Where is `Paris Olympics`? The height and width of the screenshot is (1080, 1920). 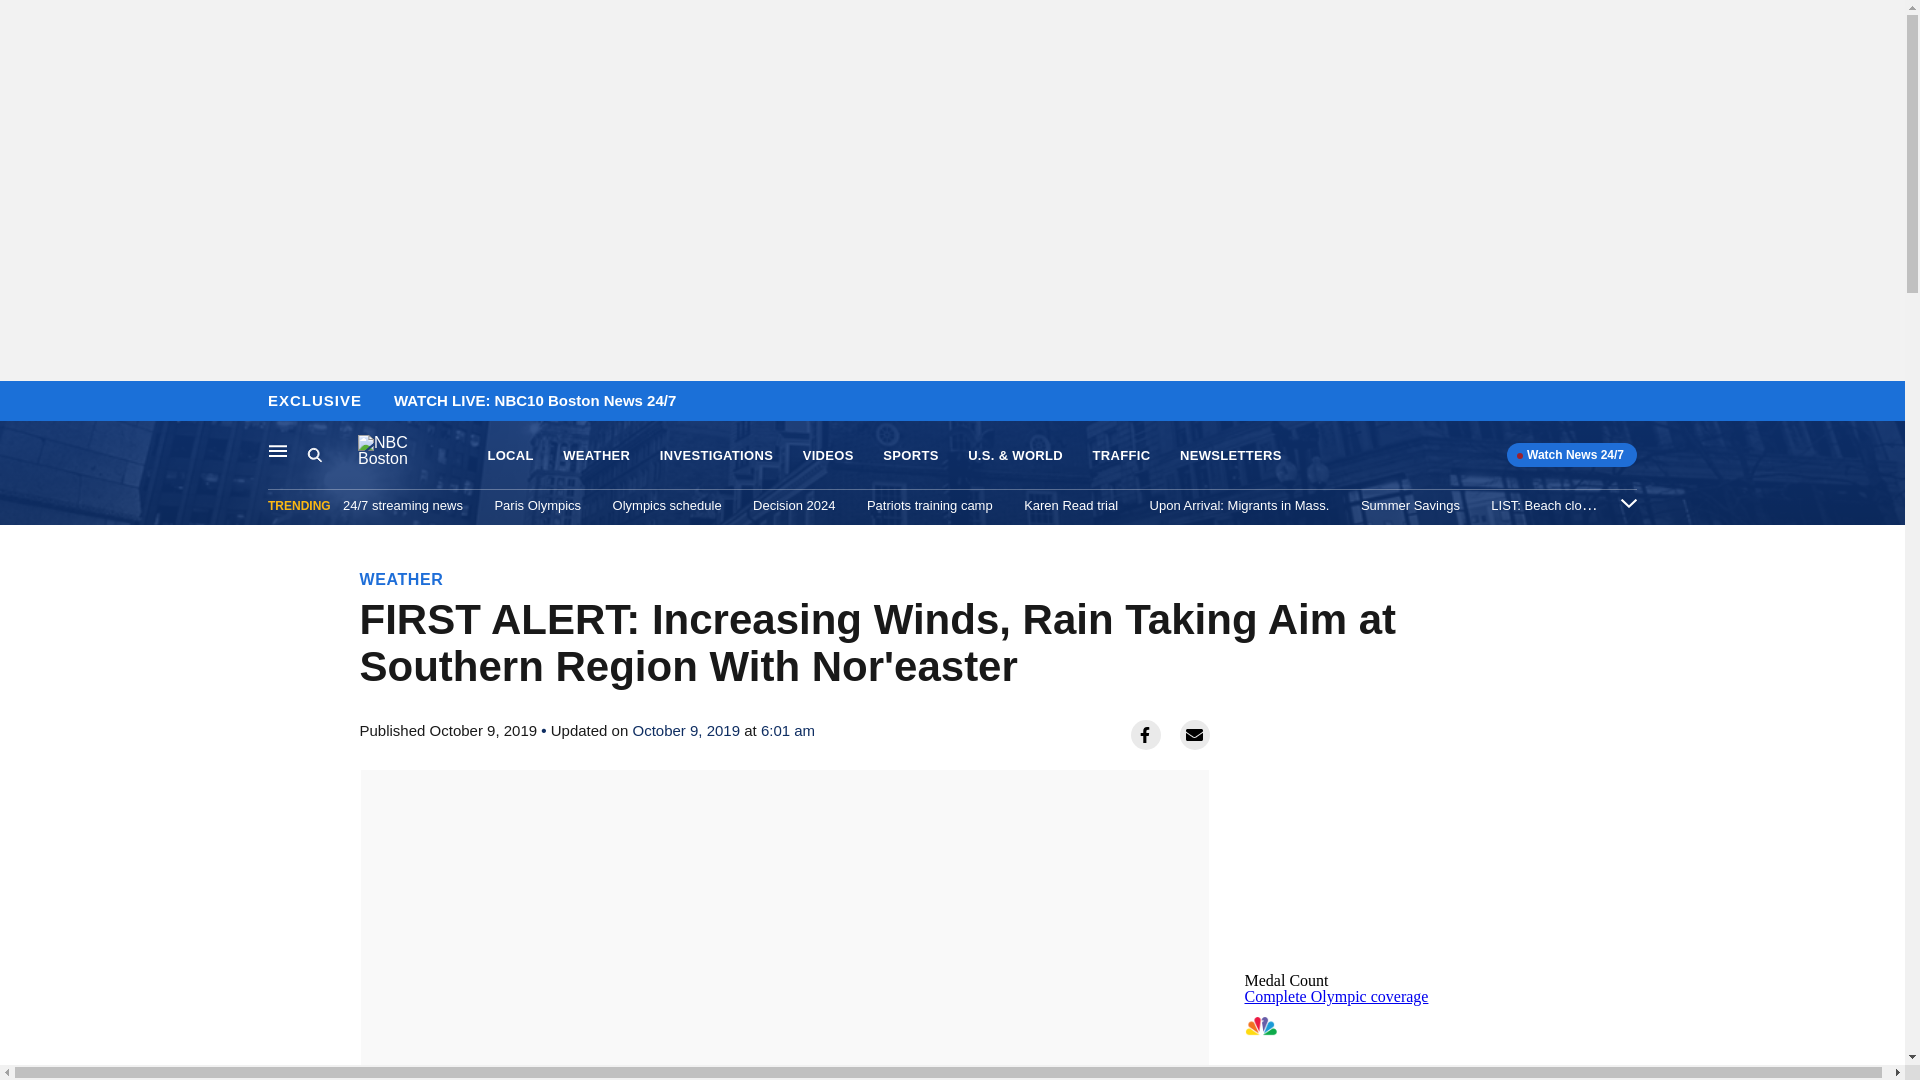
Paris Olympics is located at coordinates (537, 505).